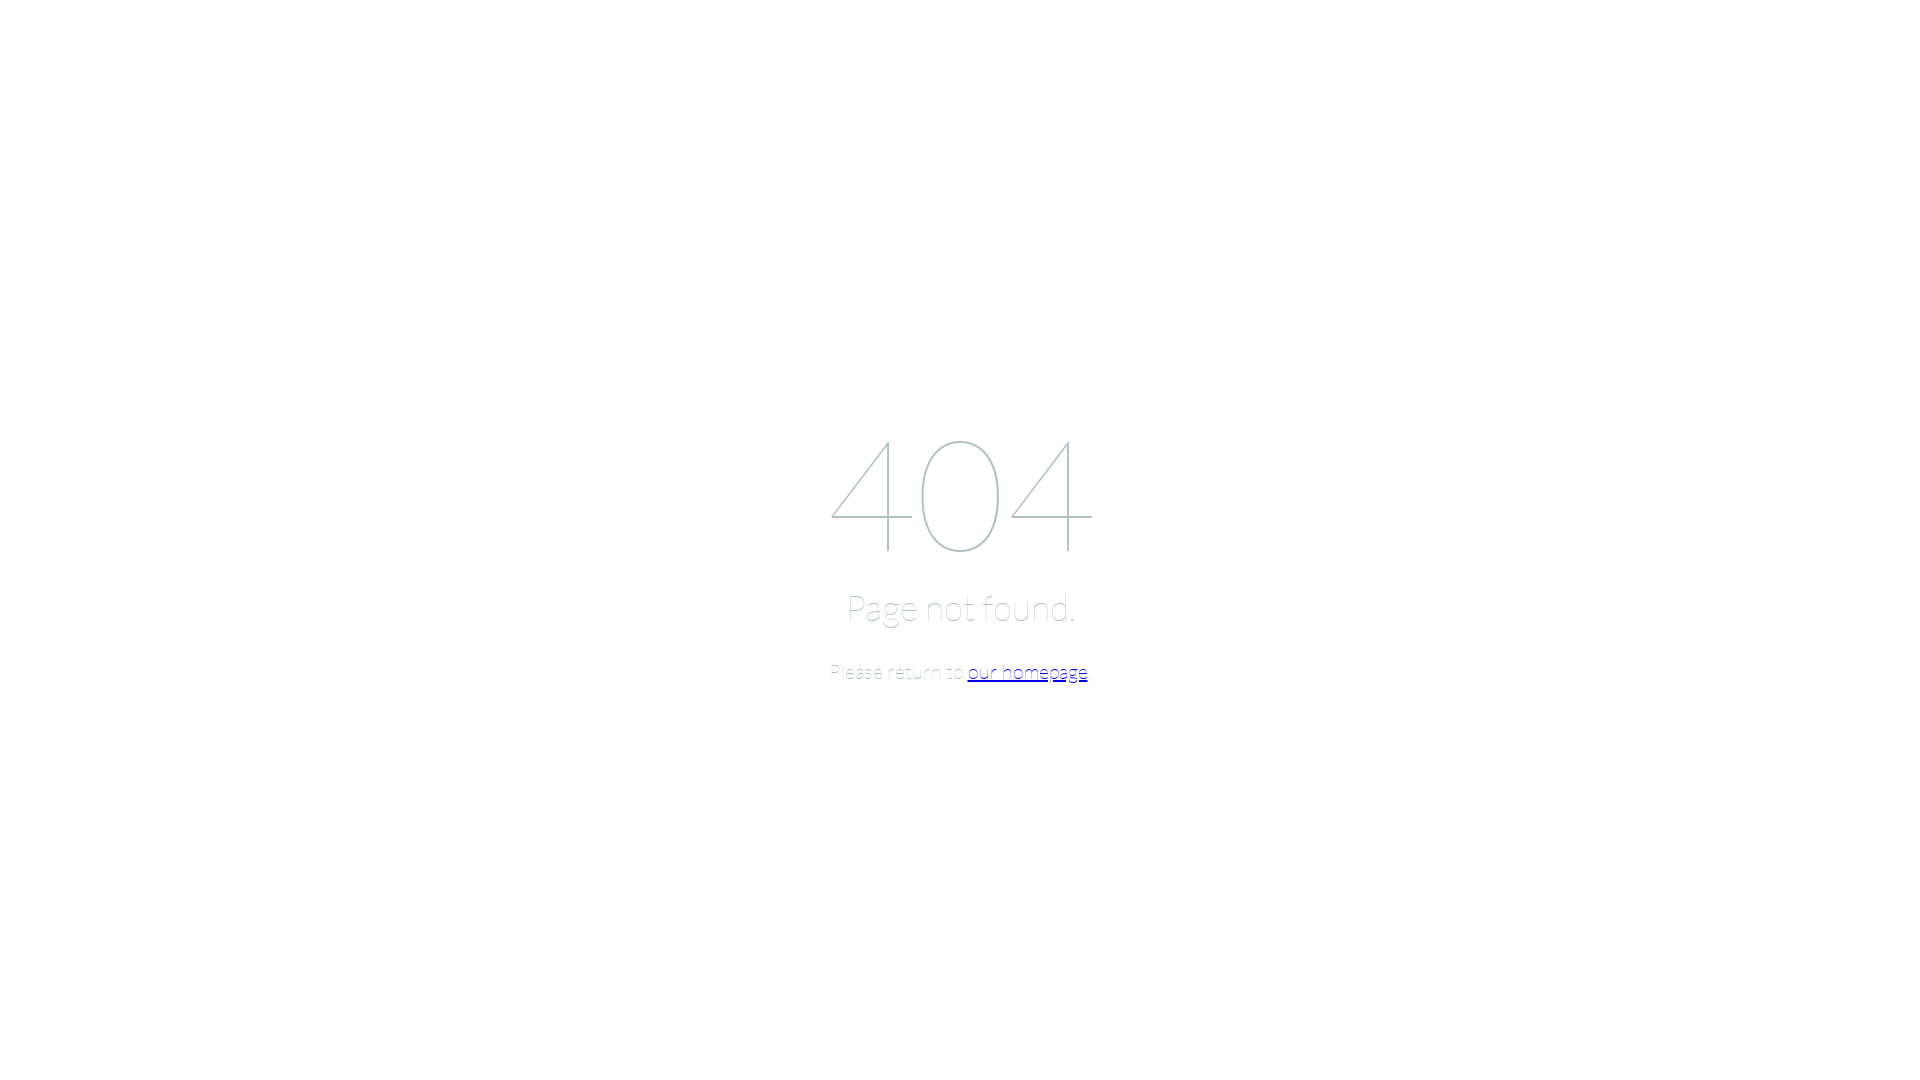 This screenshot has width=1920, height=1080. What do you see at coordinates (1028, 670) in the screenshot?
I see `our homepage` at bounding box center [1028, 670].